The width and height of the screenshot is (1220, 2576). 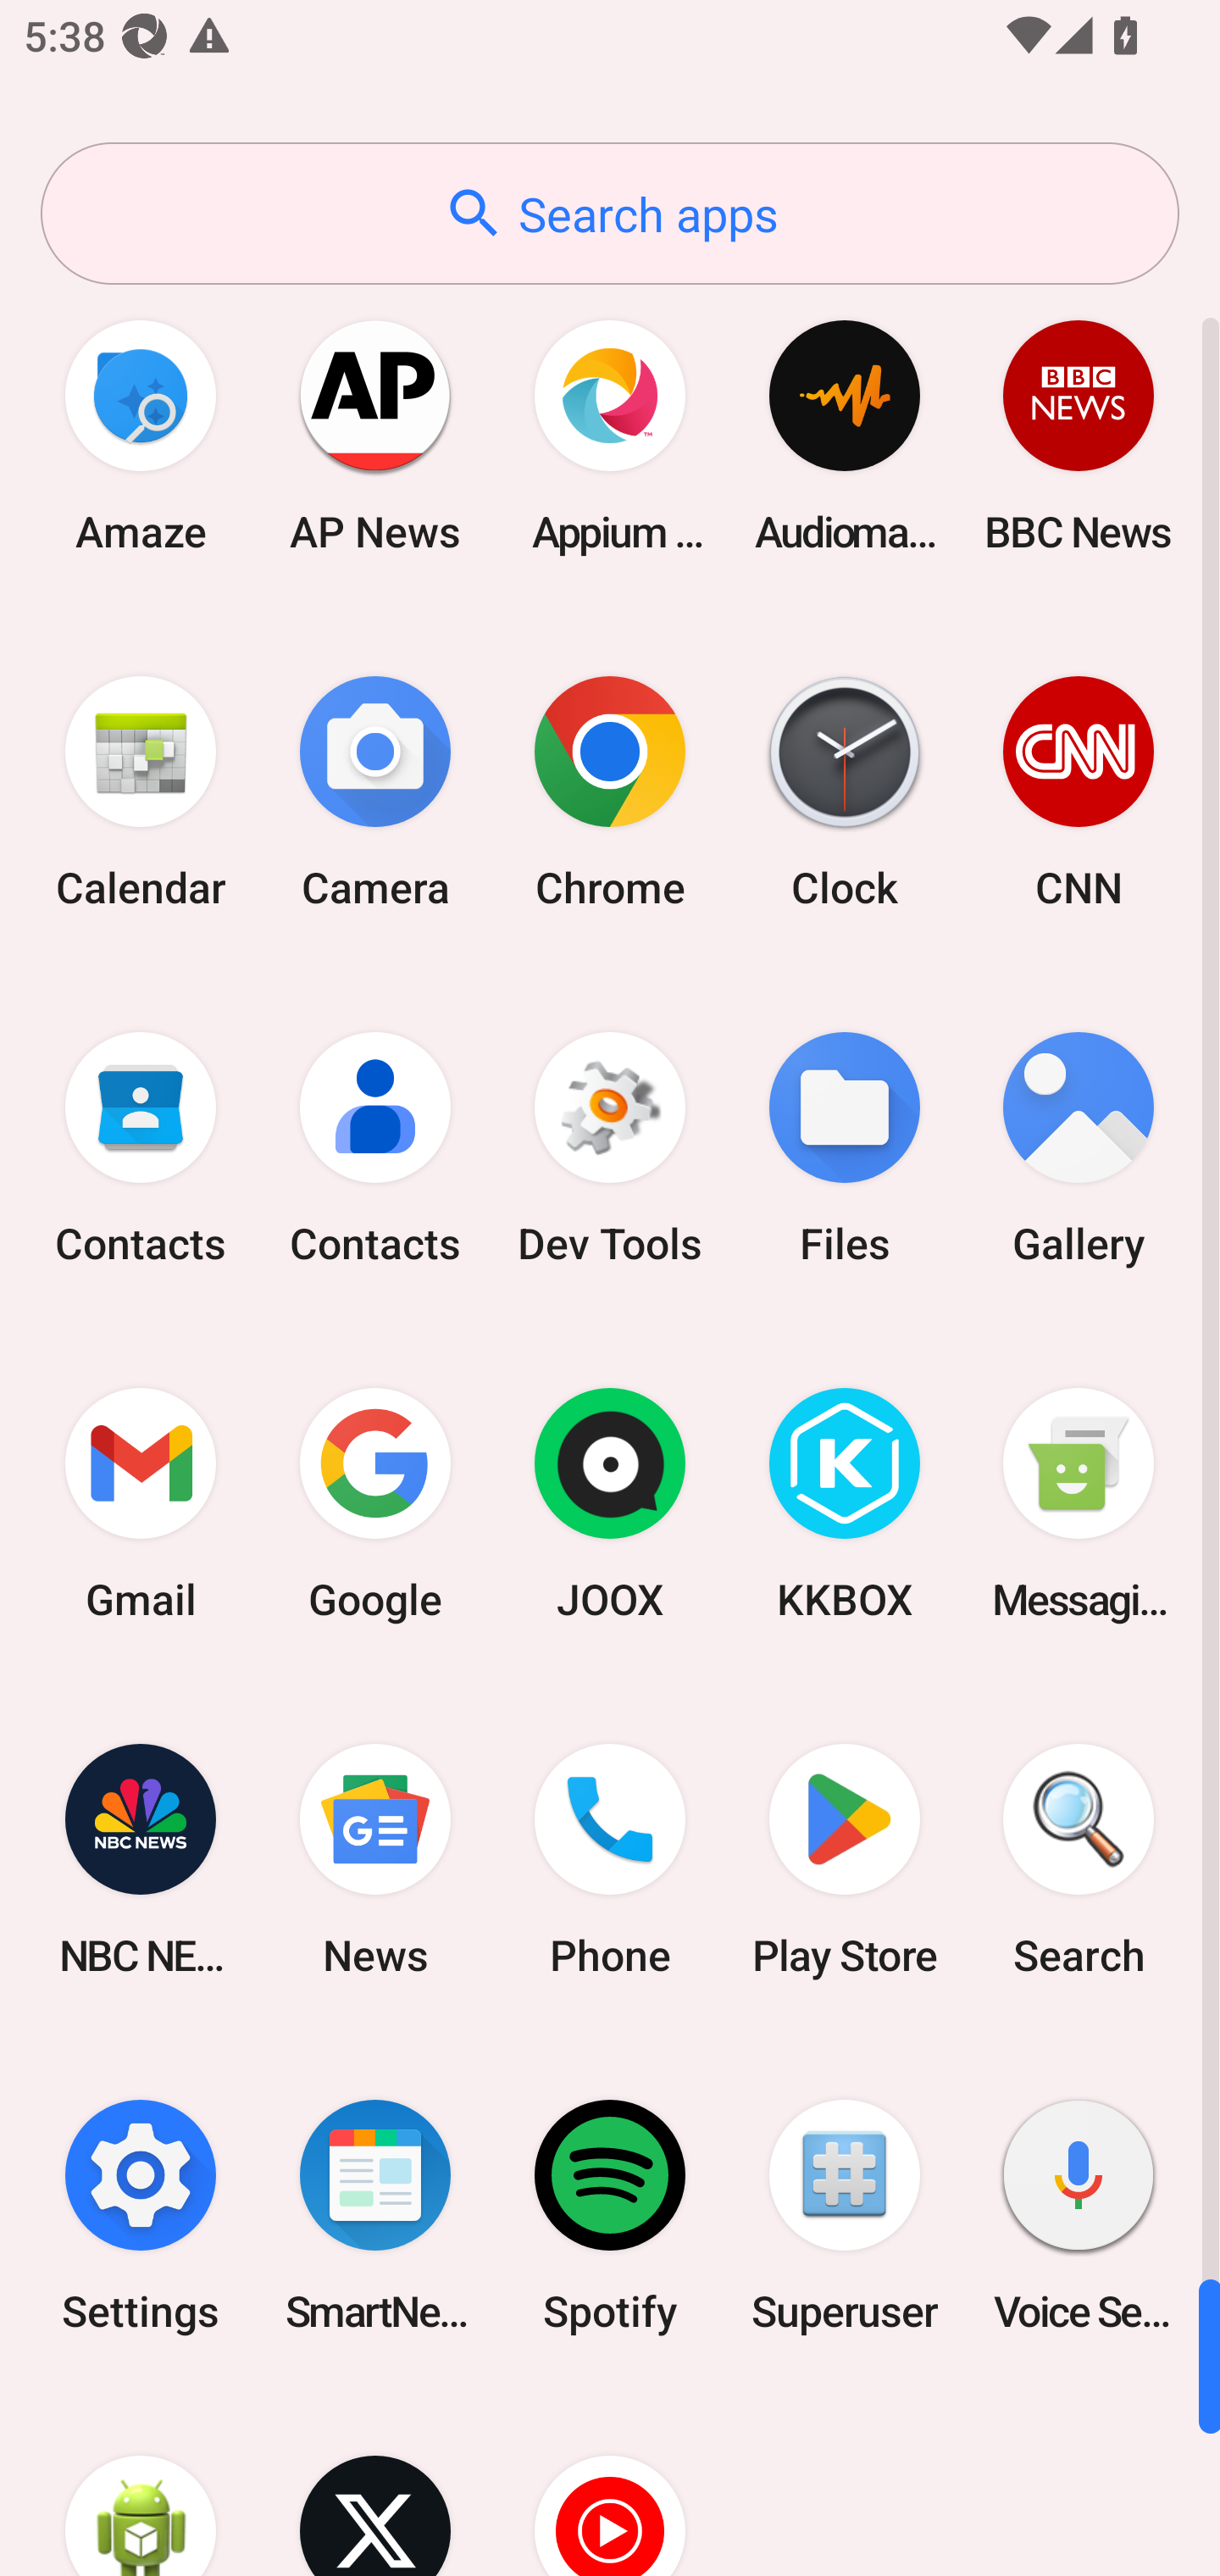 What do you see at coordinates (375, 2215) in the screenshot?
I see `SmartNews` at bounding box center [375, 2215].